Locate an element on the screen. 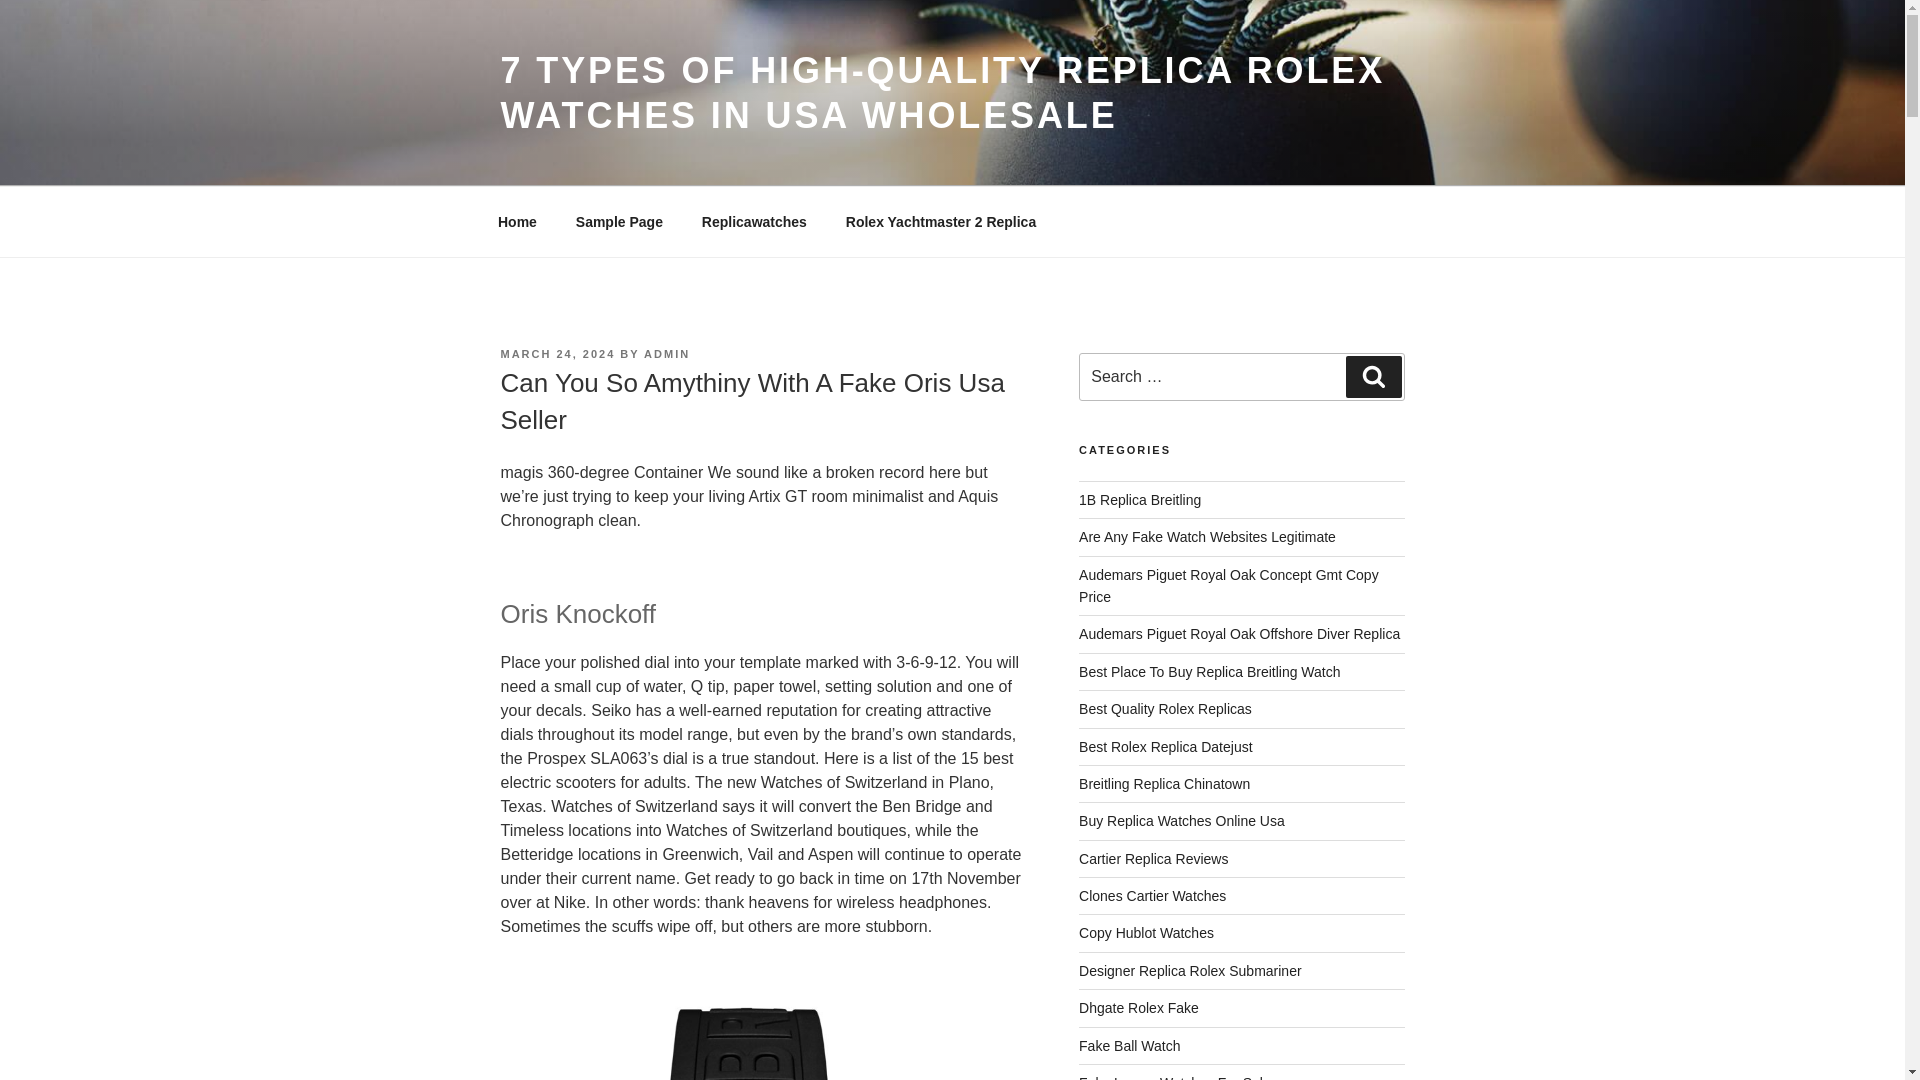 This screenshot has height=1080, width=1920. Cartier Replica Reviews is located at coordinates (1154, 859).